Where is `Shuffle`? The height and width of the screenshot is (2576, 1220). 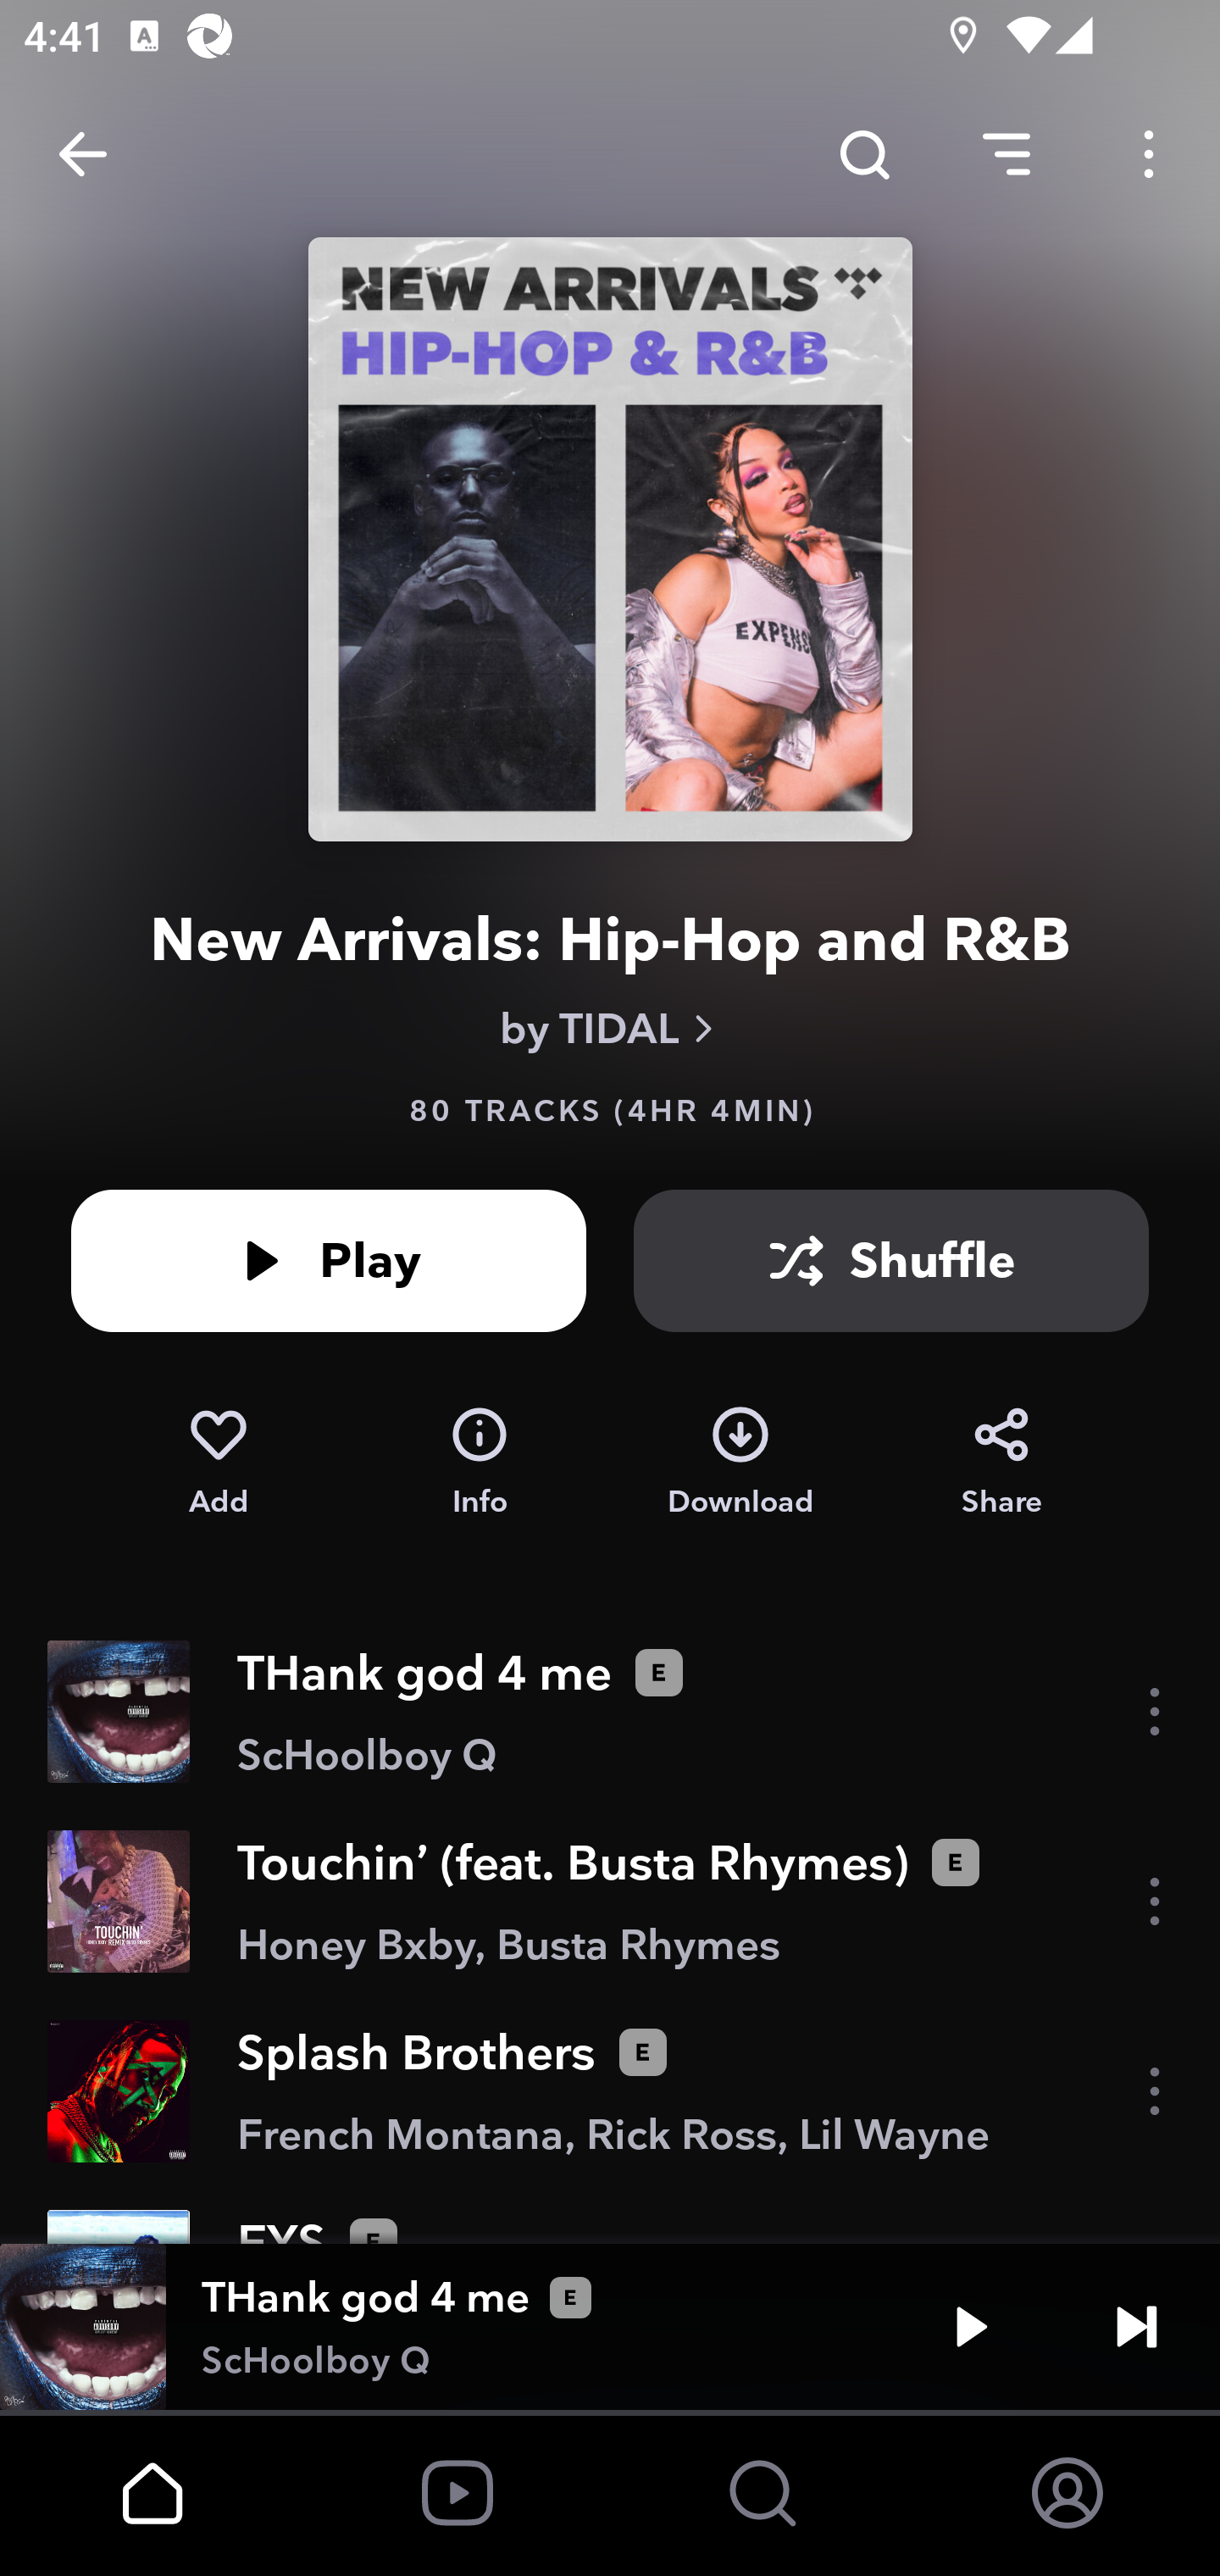 Shuffle is located at coordinates (891, 1261).